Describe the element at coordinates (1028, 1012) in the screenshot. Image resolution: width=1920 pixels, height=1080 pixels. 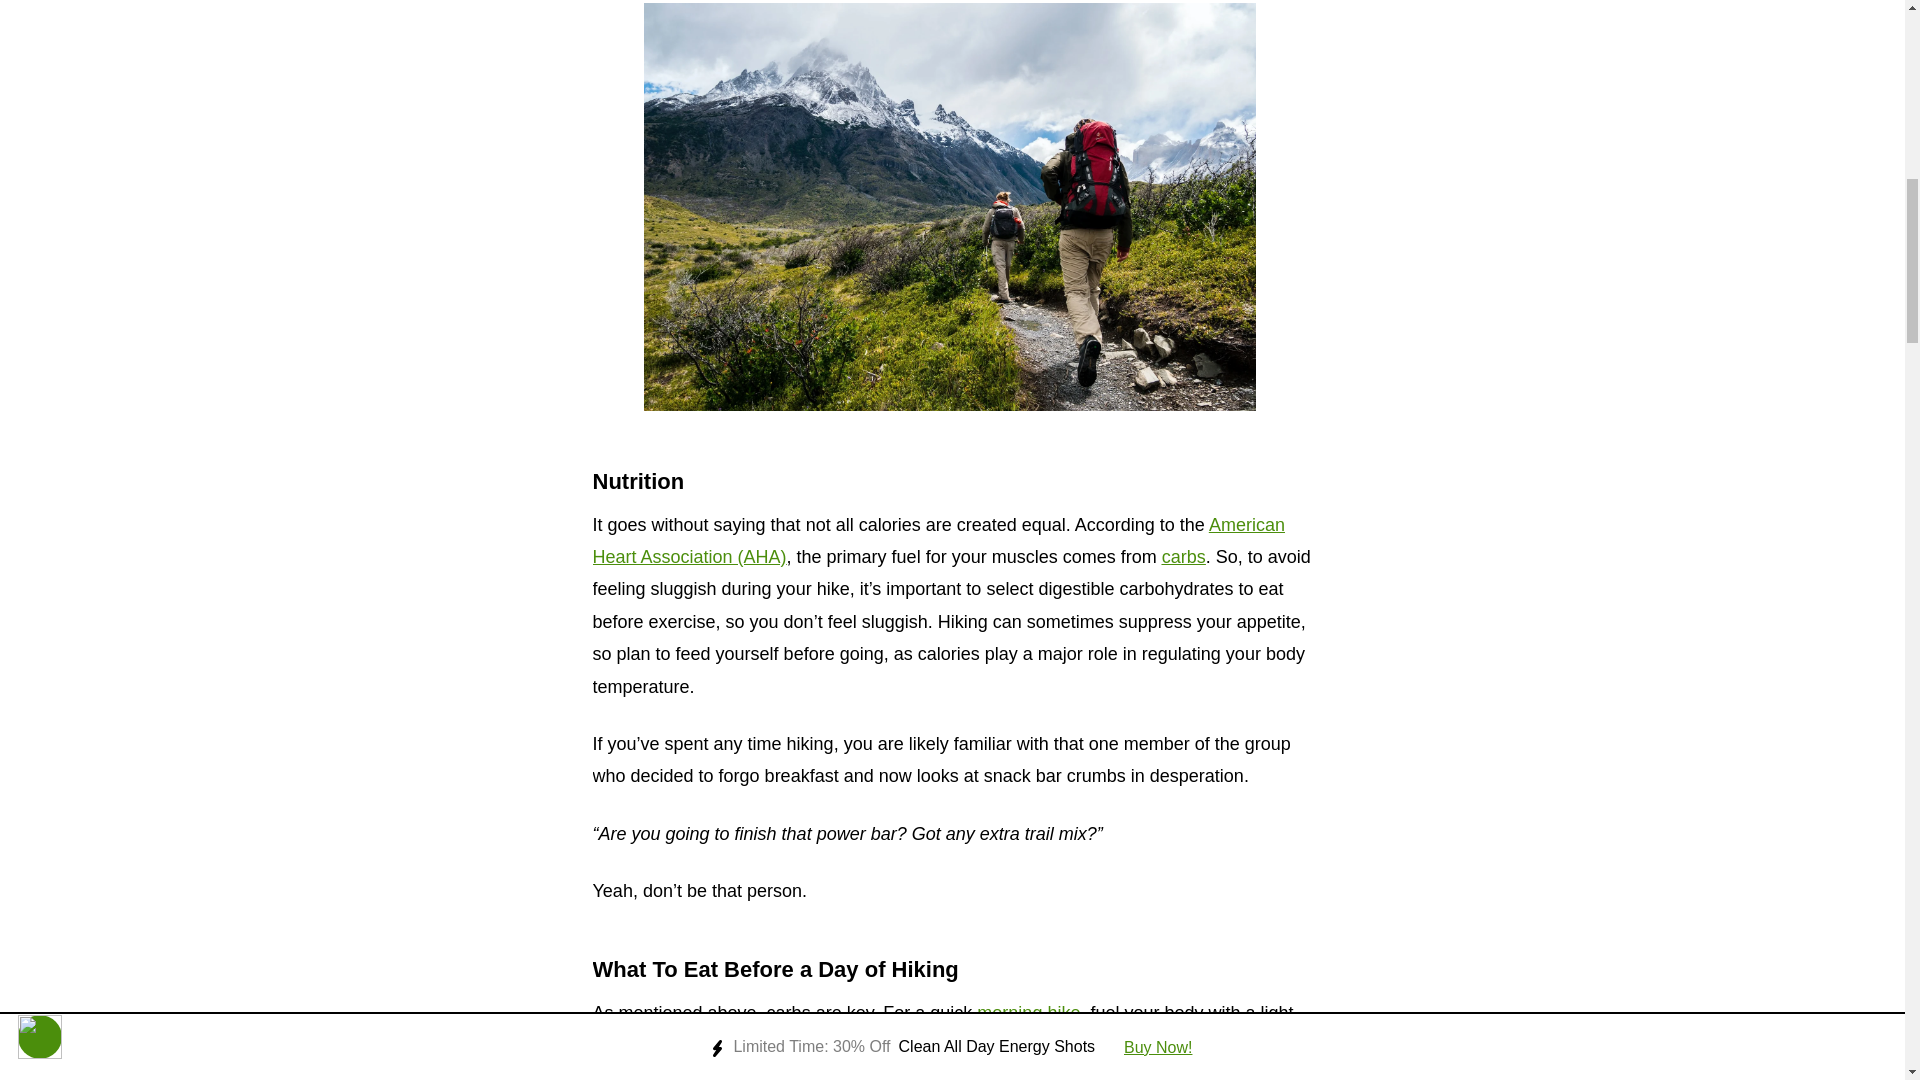
I see `morning hike` at that location.